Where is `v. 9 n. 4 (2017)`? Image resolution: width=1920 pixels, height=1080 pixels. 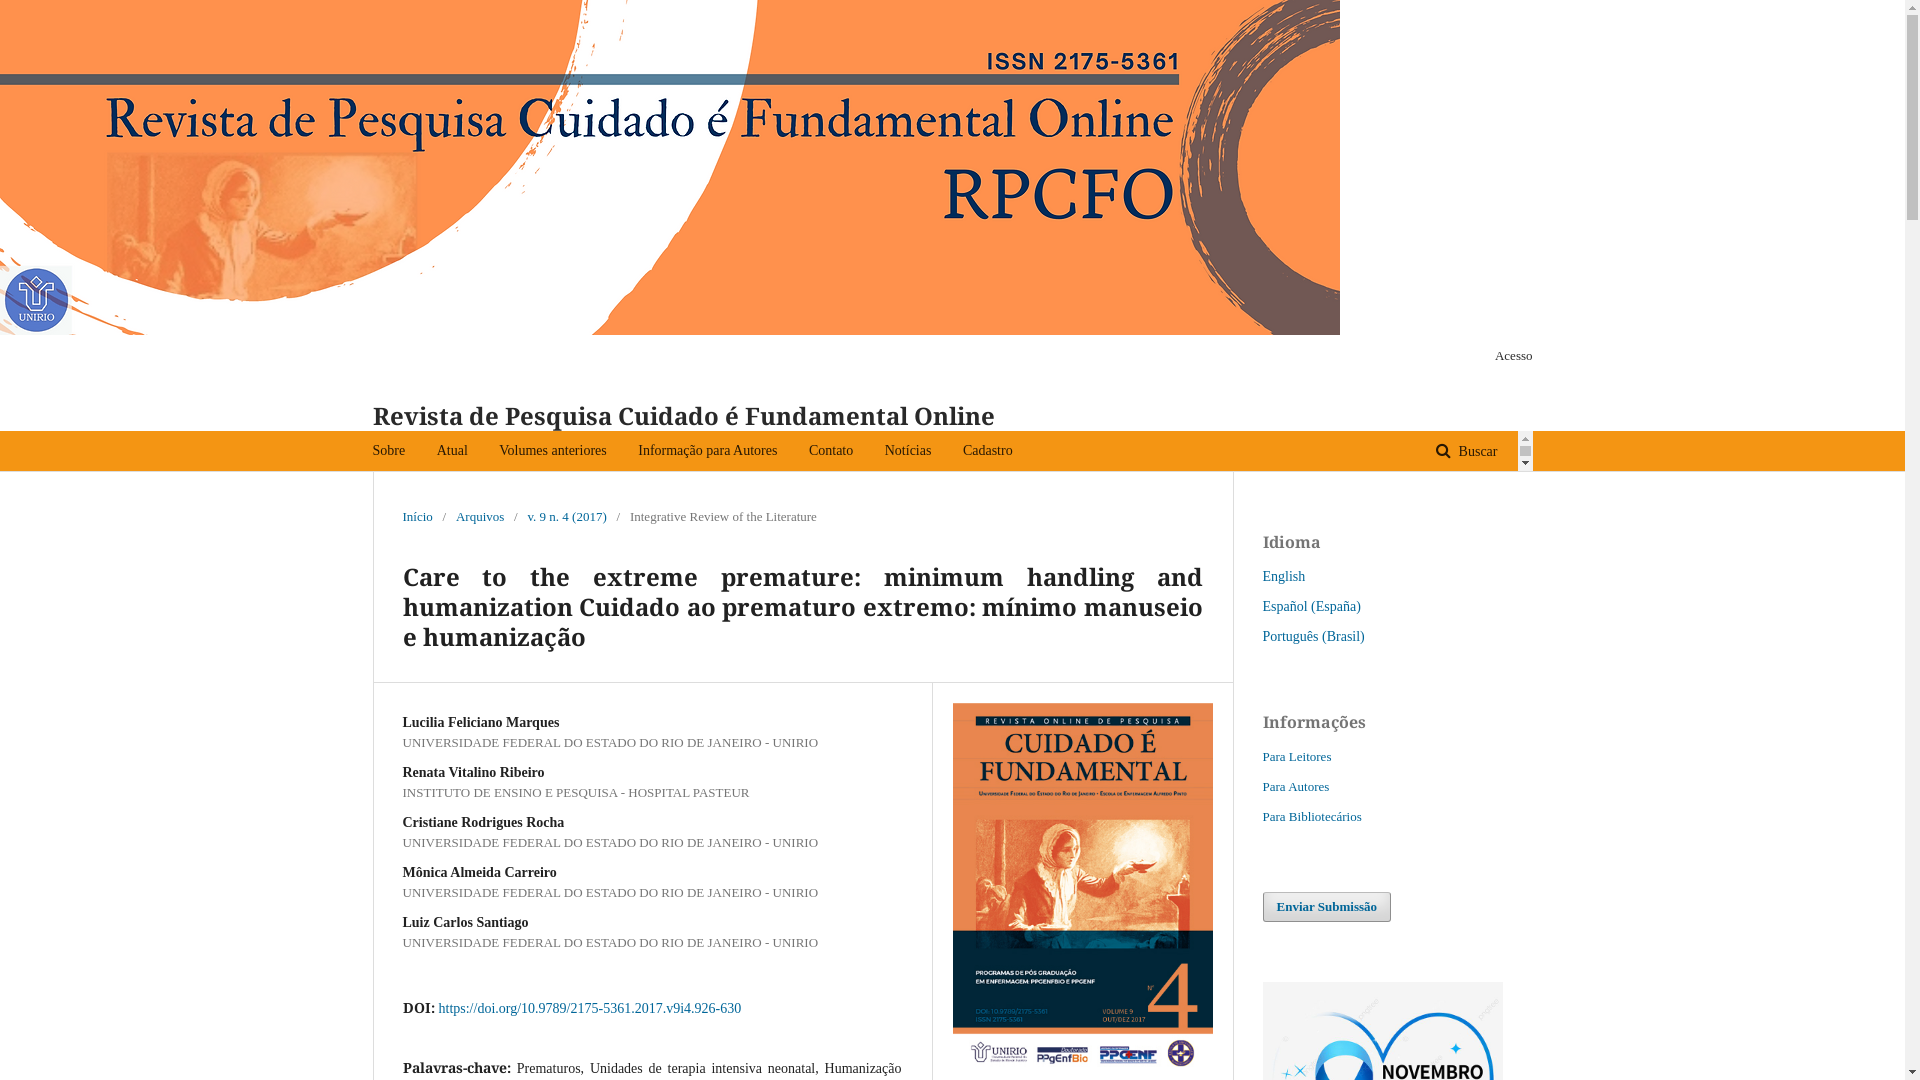
v. 9 n. 4 (2017) is located at coordinates (566, 517).